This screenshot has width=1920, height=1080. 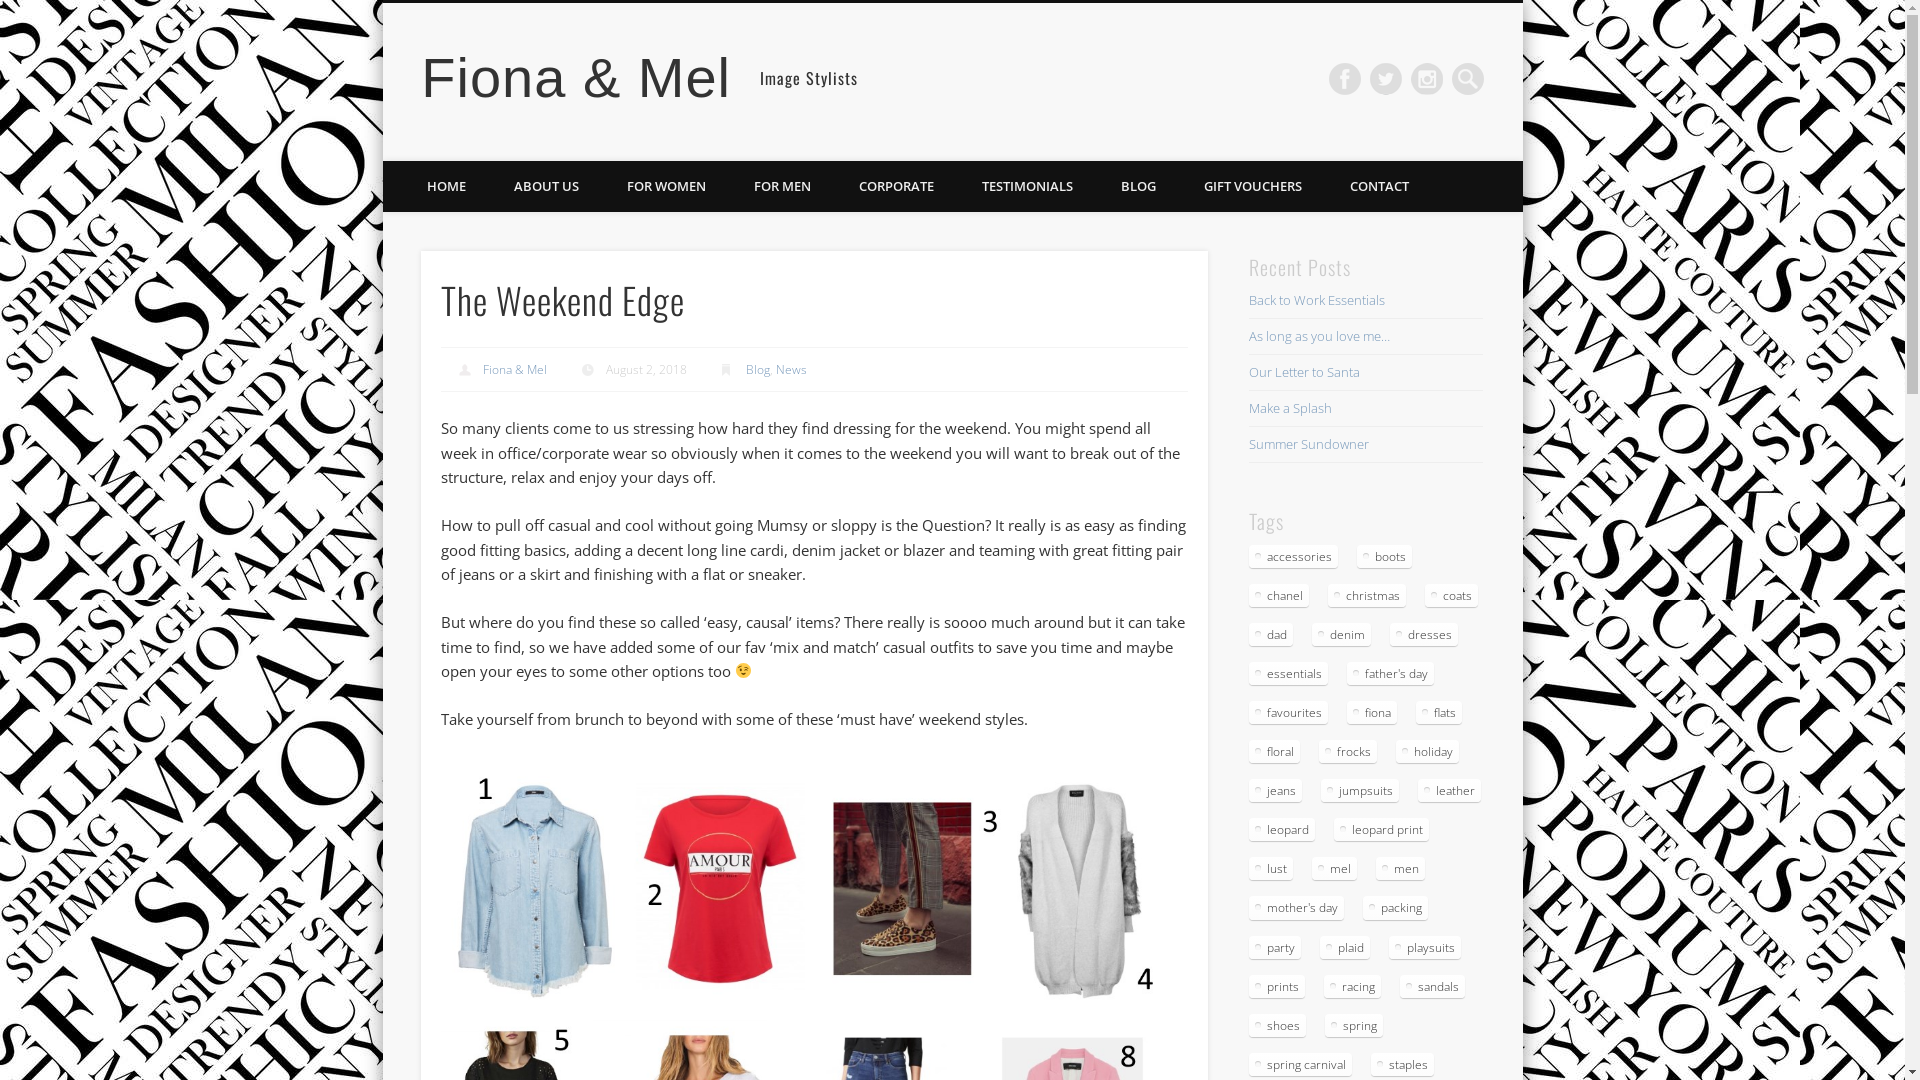 I want to click on father's day, so click(x=1390, y=674).